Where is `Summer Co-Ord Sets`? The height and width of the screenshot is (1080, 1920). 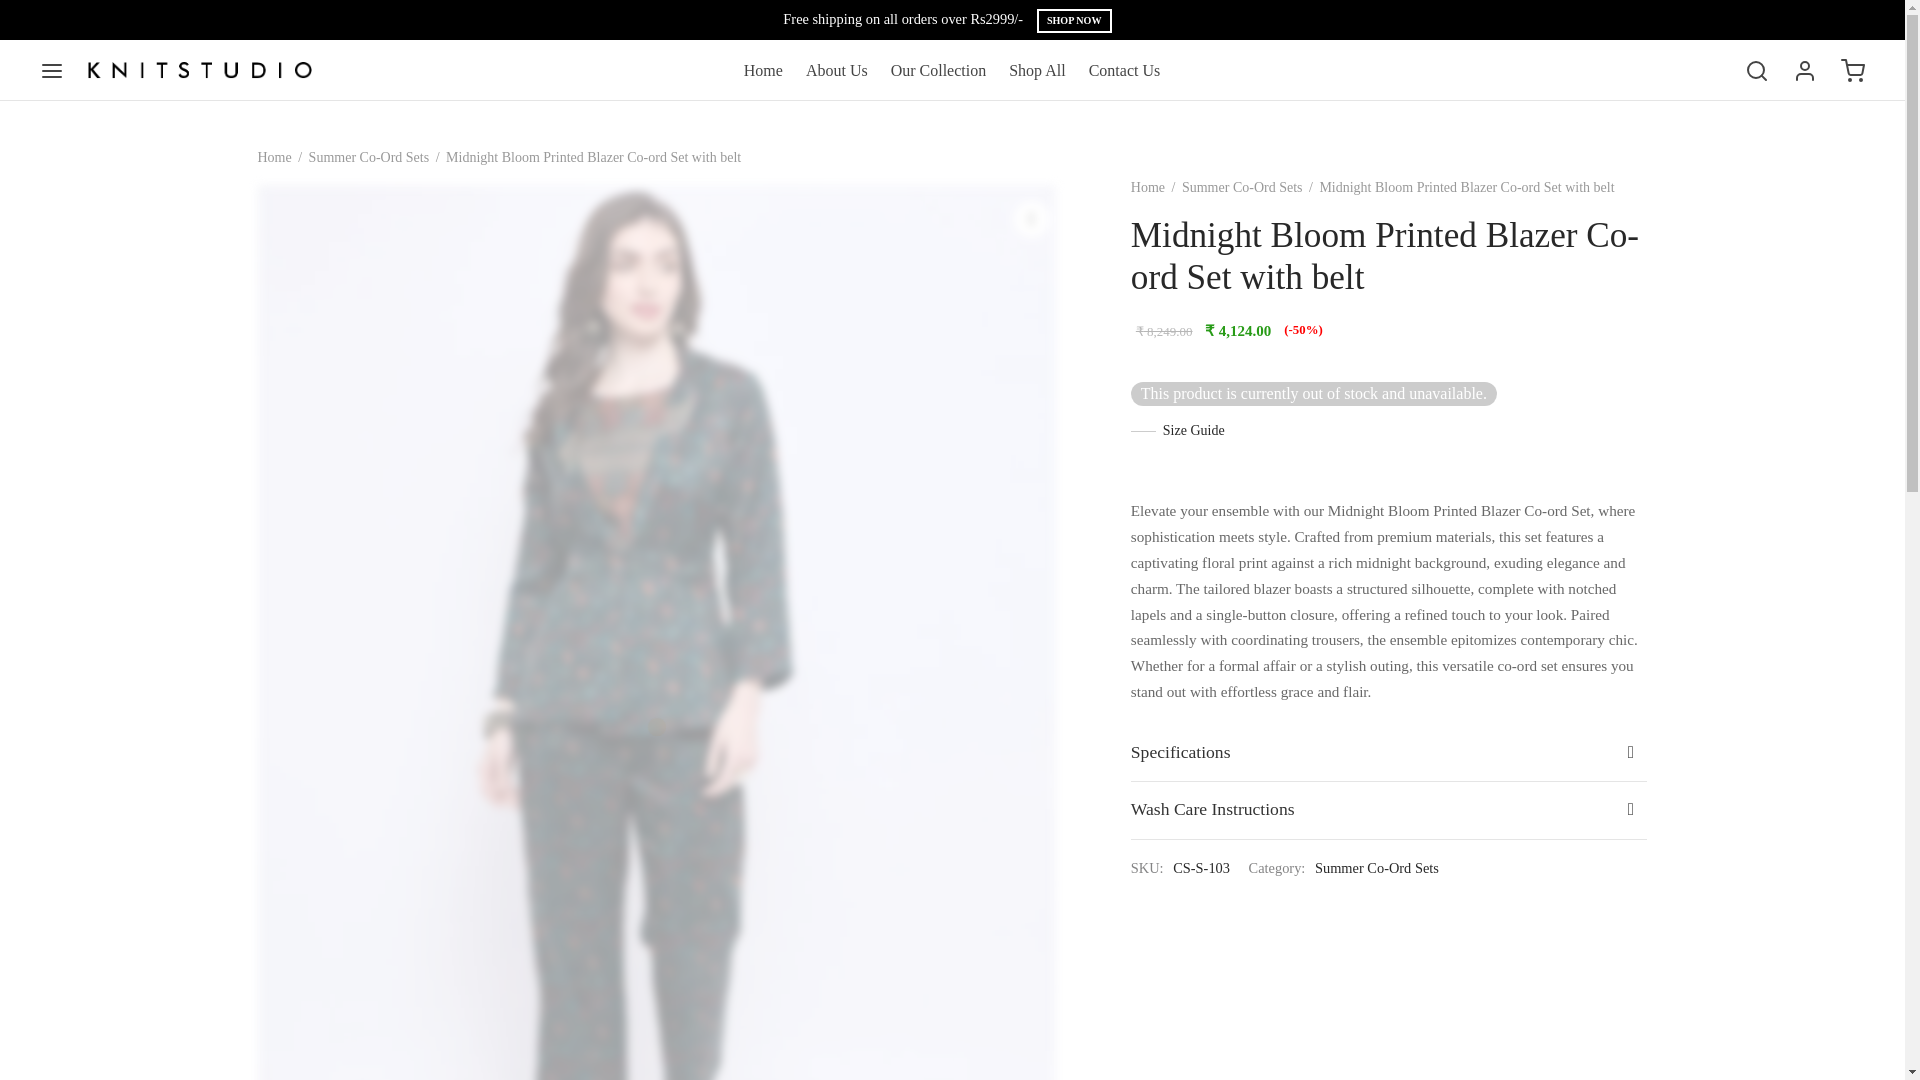 Summer Co-Ord Sets is located at coordinates (1376, 868).